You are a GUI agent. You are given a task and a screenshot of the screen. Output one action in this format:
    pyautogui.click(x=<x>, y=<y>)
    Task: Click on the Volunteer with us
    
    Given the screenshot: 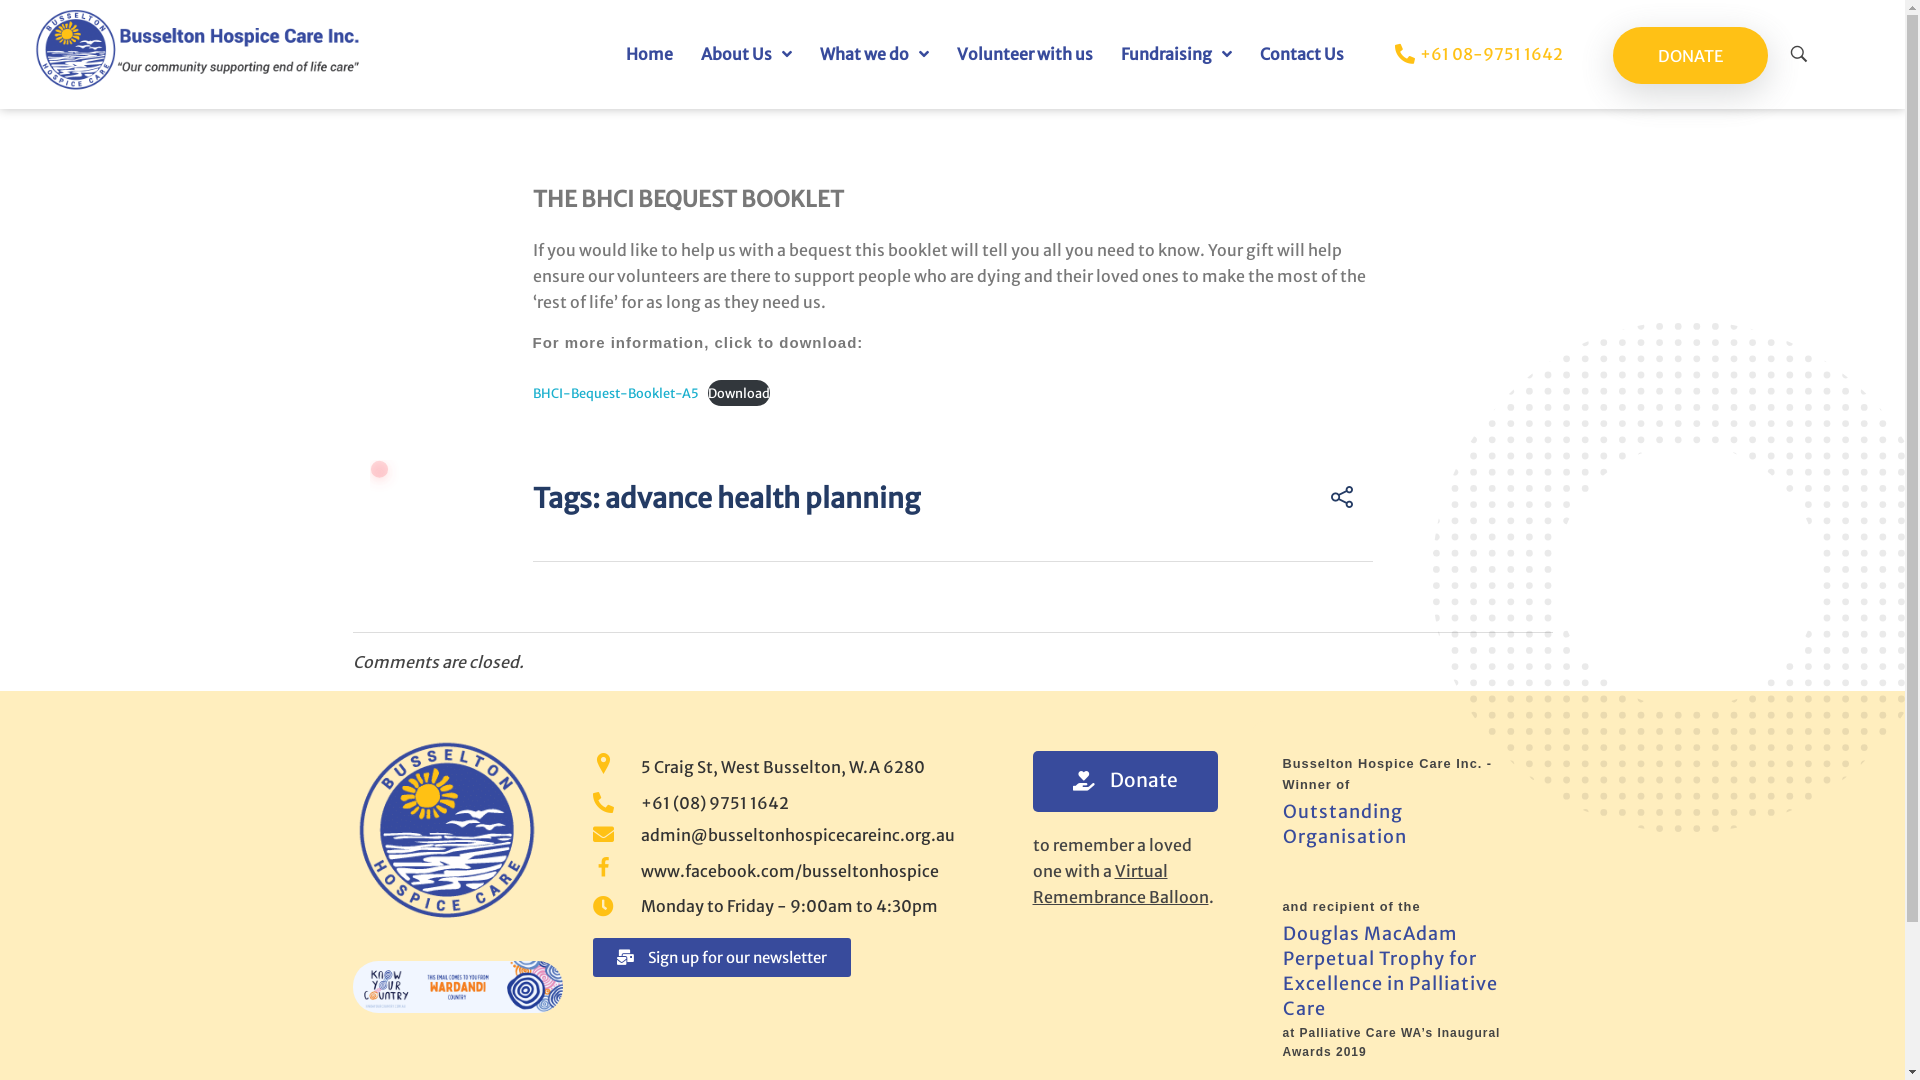 What is the action you would take?
    pyautogui.click(x=1025, y=54)
    